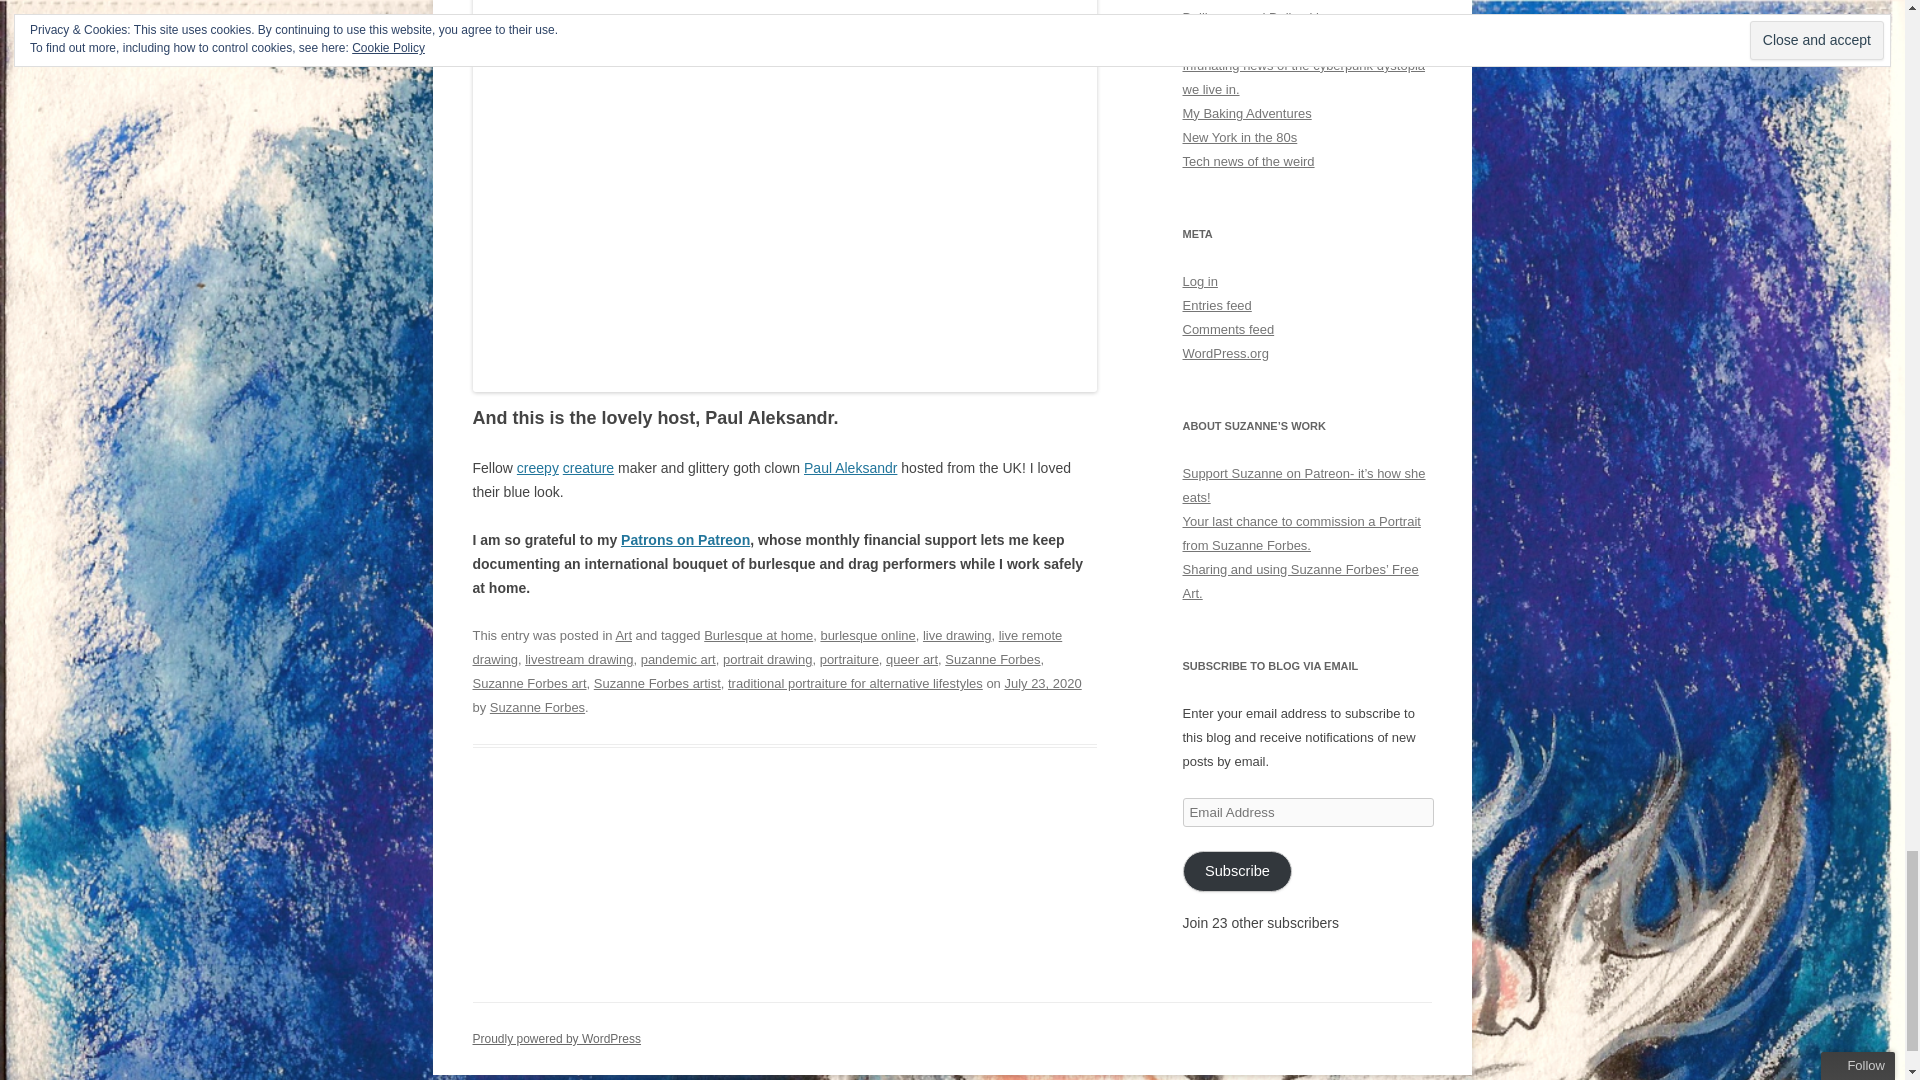  Describe the element at coordinates (622, 634) in the screenshot. I see `Art` at that location.